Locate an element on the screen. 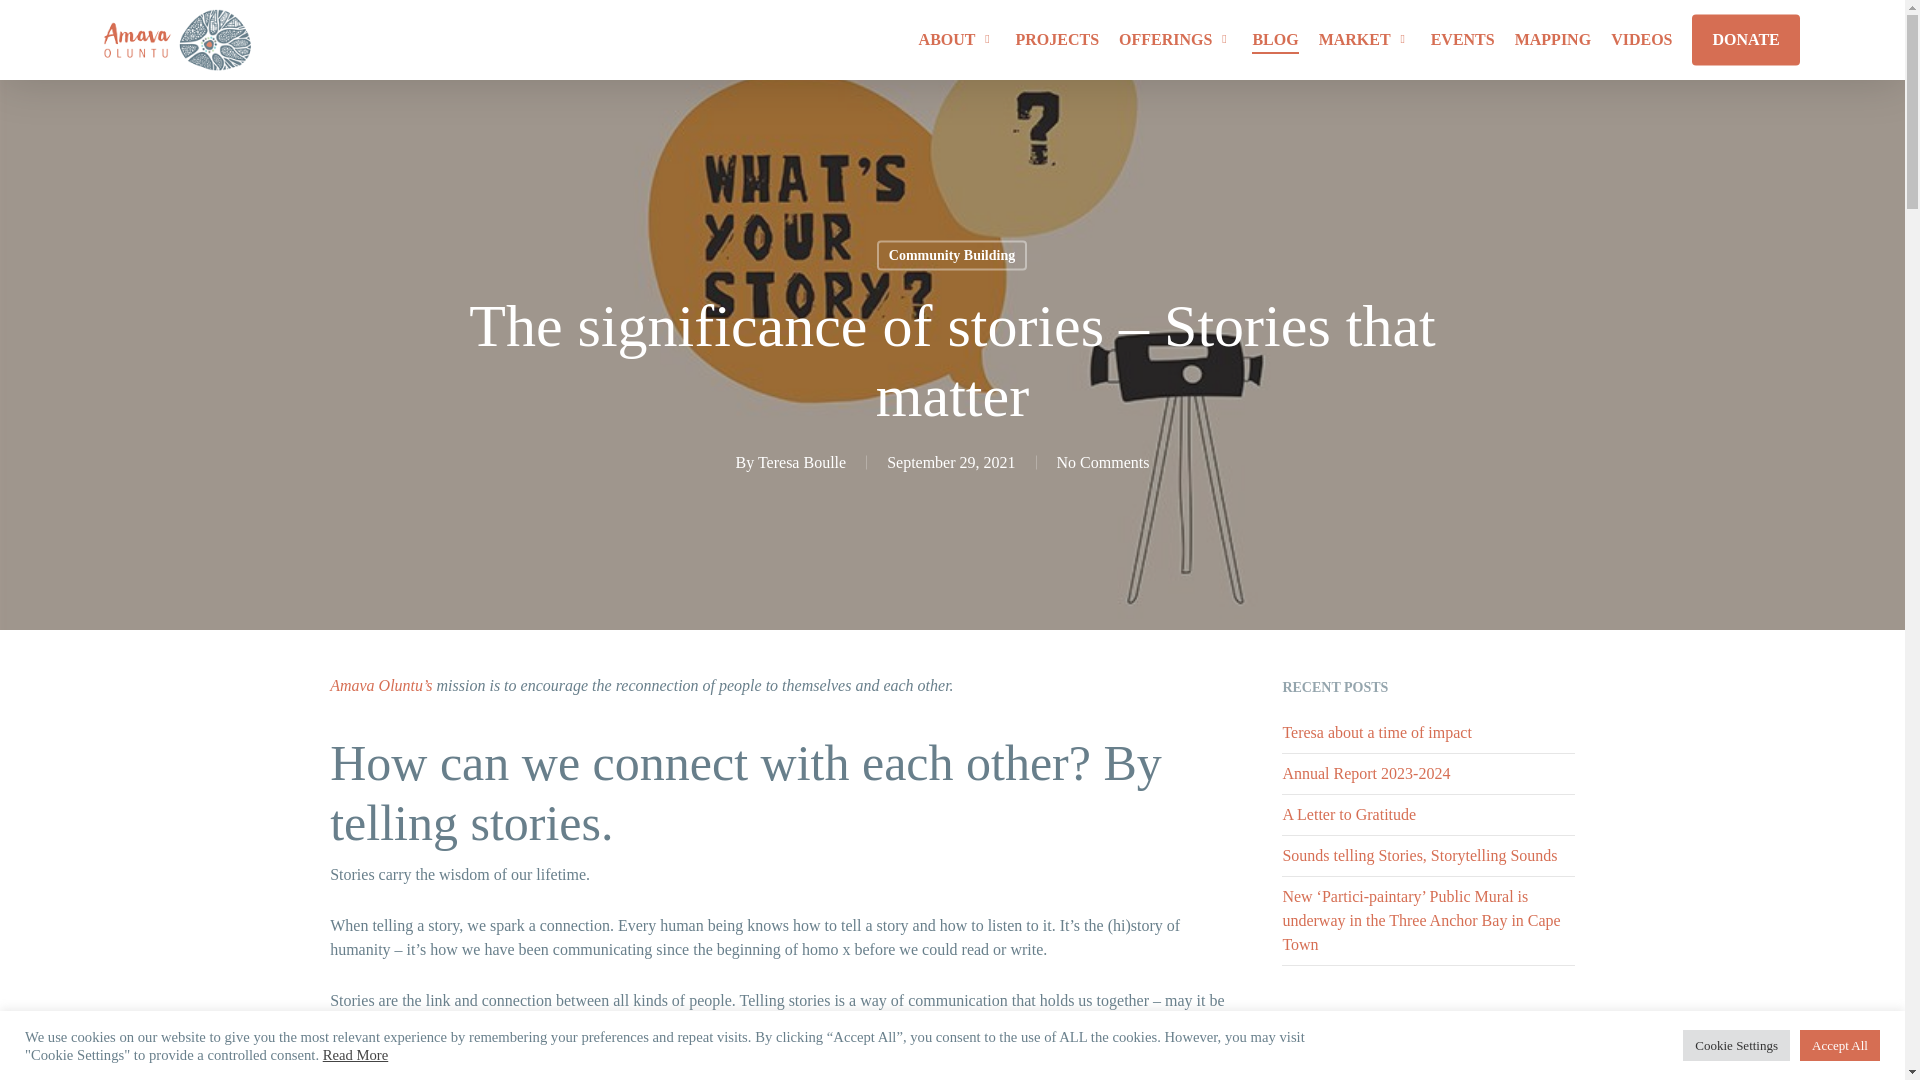 This screenshot has height=1080, width=1920. Posts by Teresa Boulle is located at coordinates (802, 462).